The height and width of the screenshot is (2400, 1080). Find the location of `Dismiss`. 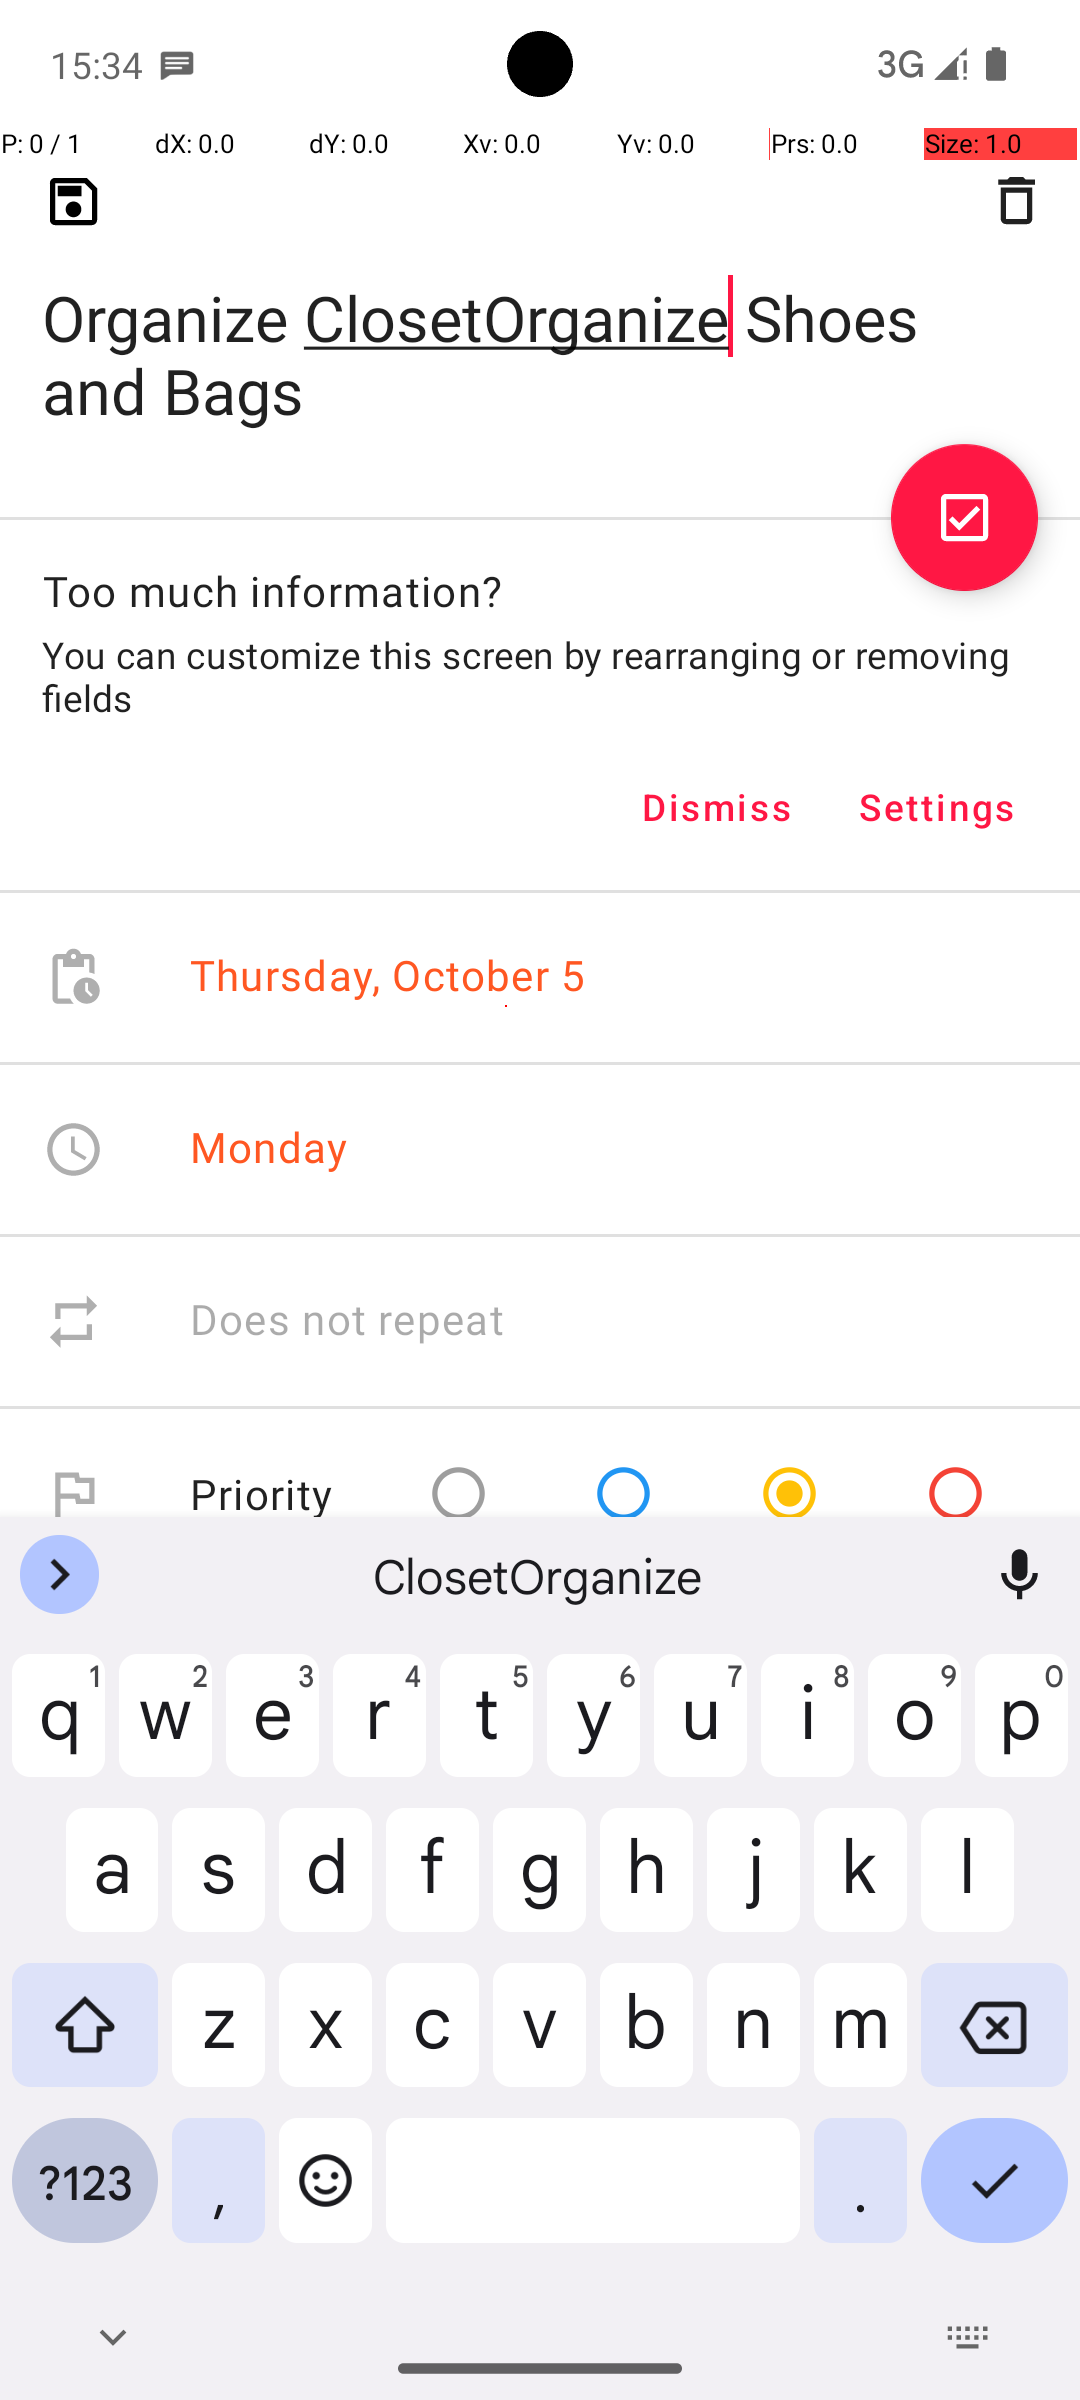

Dismiss is located at coordinates (717, 806).